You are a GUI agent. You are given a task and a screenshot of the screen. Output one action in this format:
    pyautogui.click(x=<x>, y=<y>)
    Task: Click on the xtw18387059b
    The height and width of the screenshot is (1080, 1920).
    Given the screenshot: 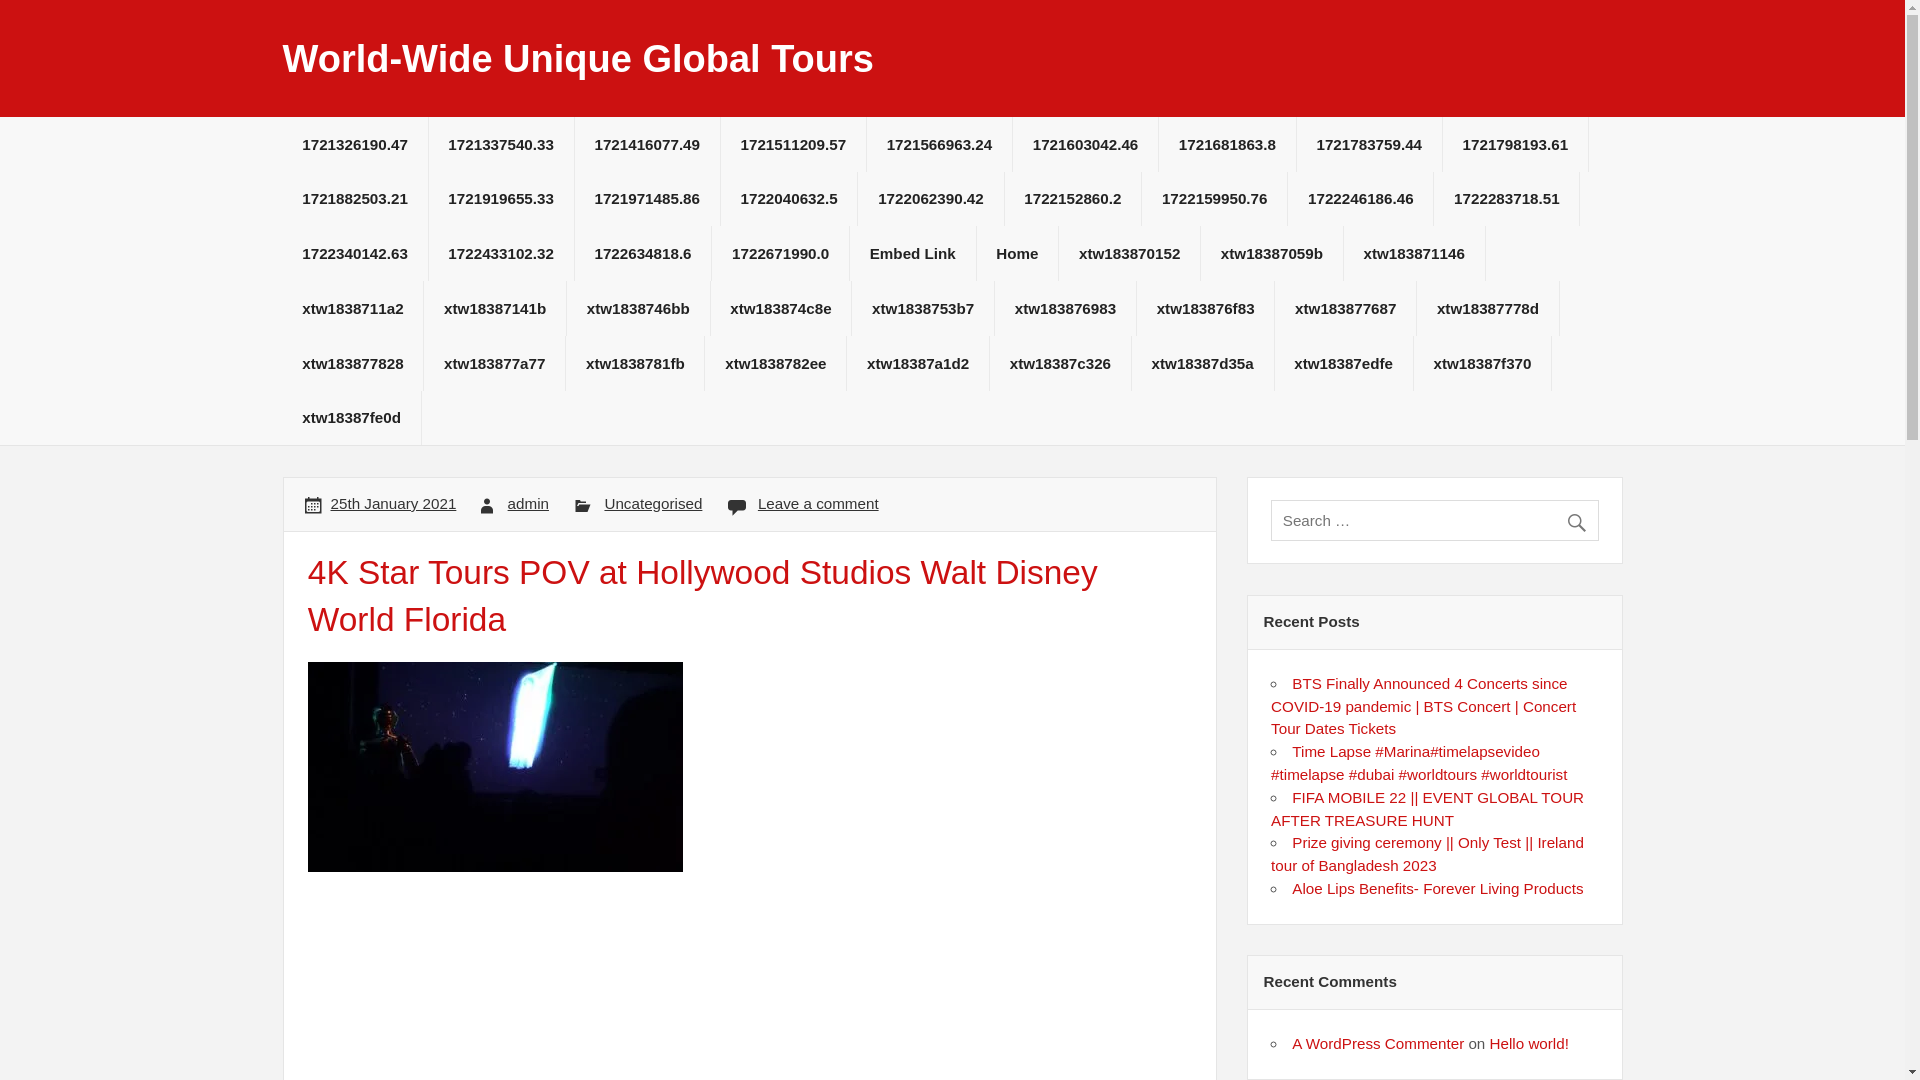 What is the action you would take?
    pyautogui.click(x=1272, y=252)
    